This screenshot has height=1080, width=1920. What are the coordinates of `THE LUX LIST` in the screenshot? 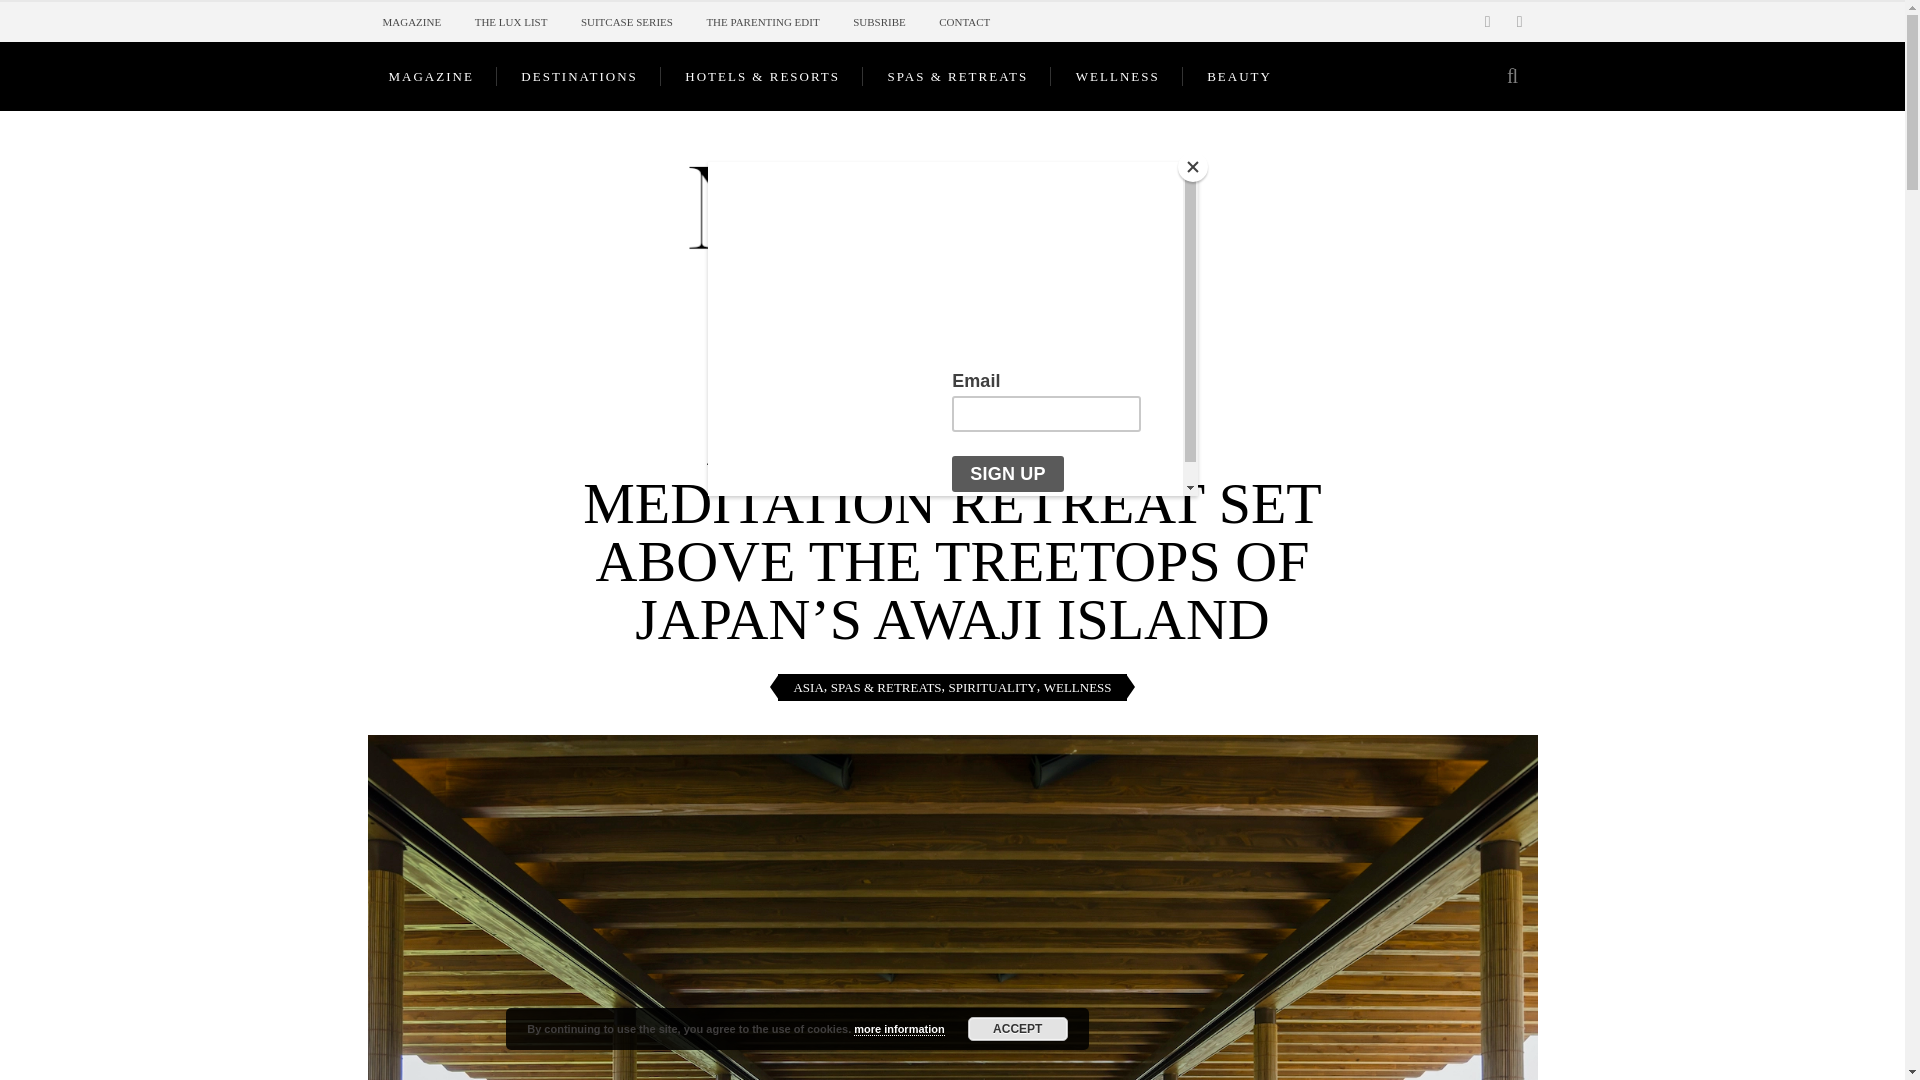 It's located at (510, 22).